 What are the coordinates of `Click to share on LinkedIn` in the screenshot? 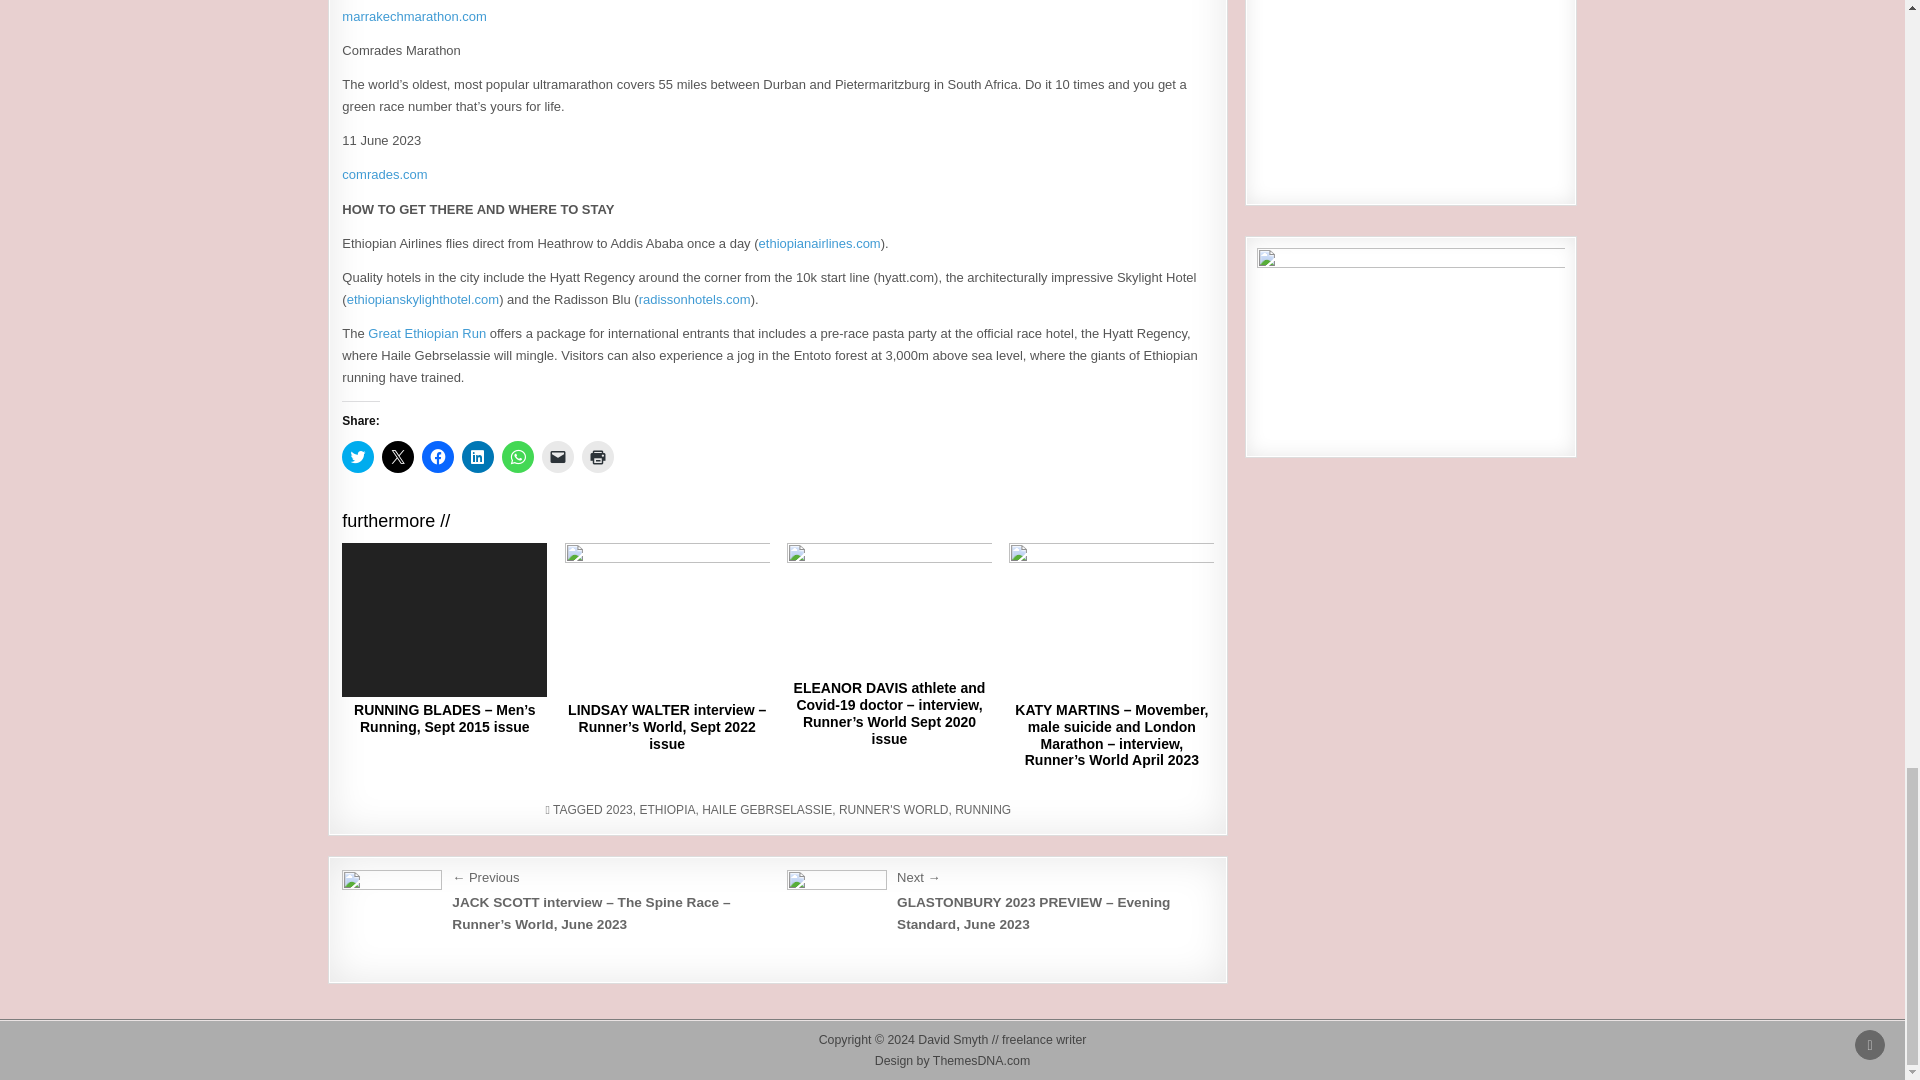 It's located at (478, 456).